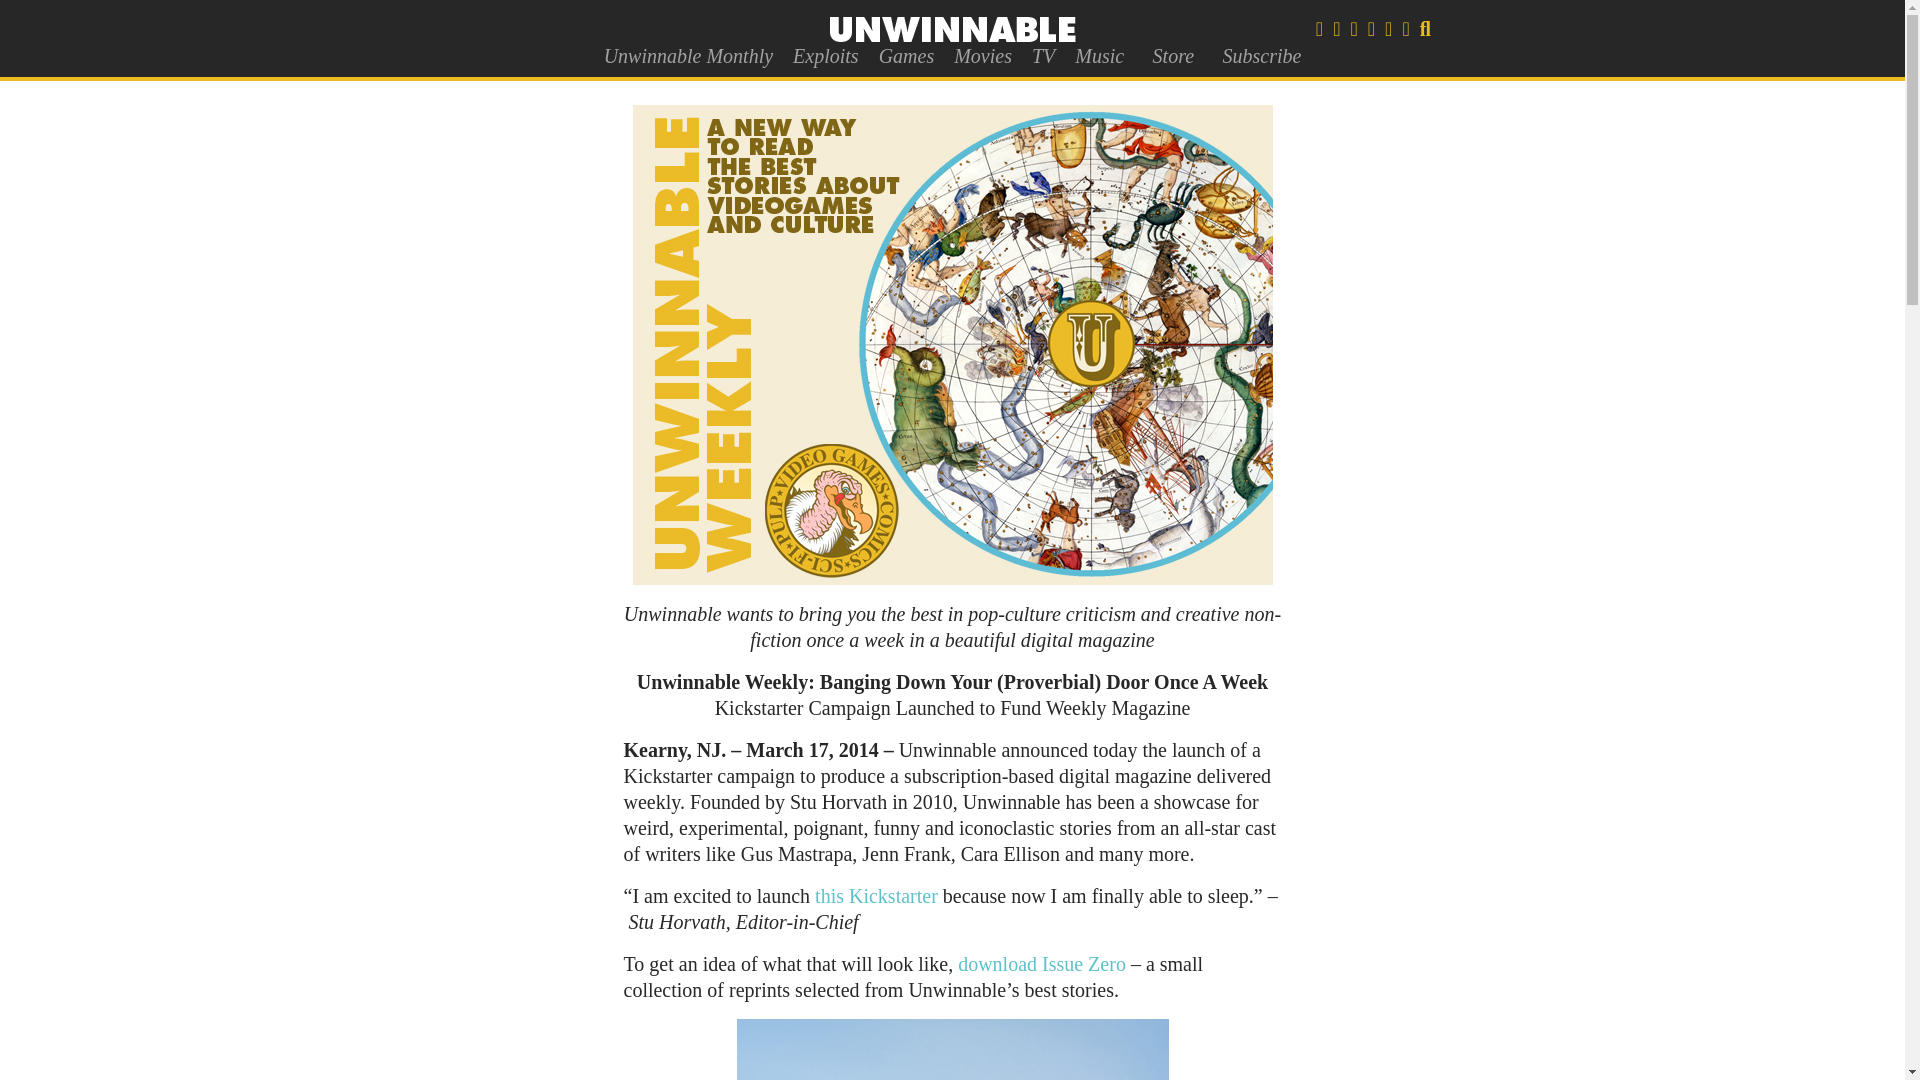  I want to click on Movies, so click(982, 56).